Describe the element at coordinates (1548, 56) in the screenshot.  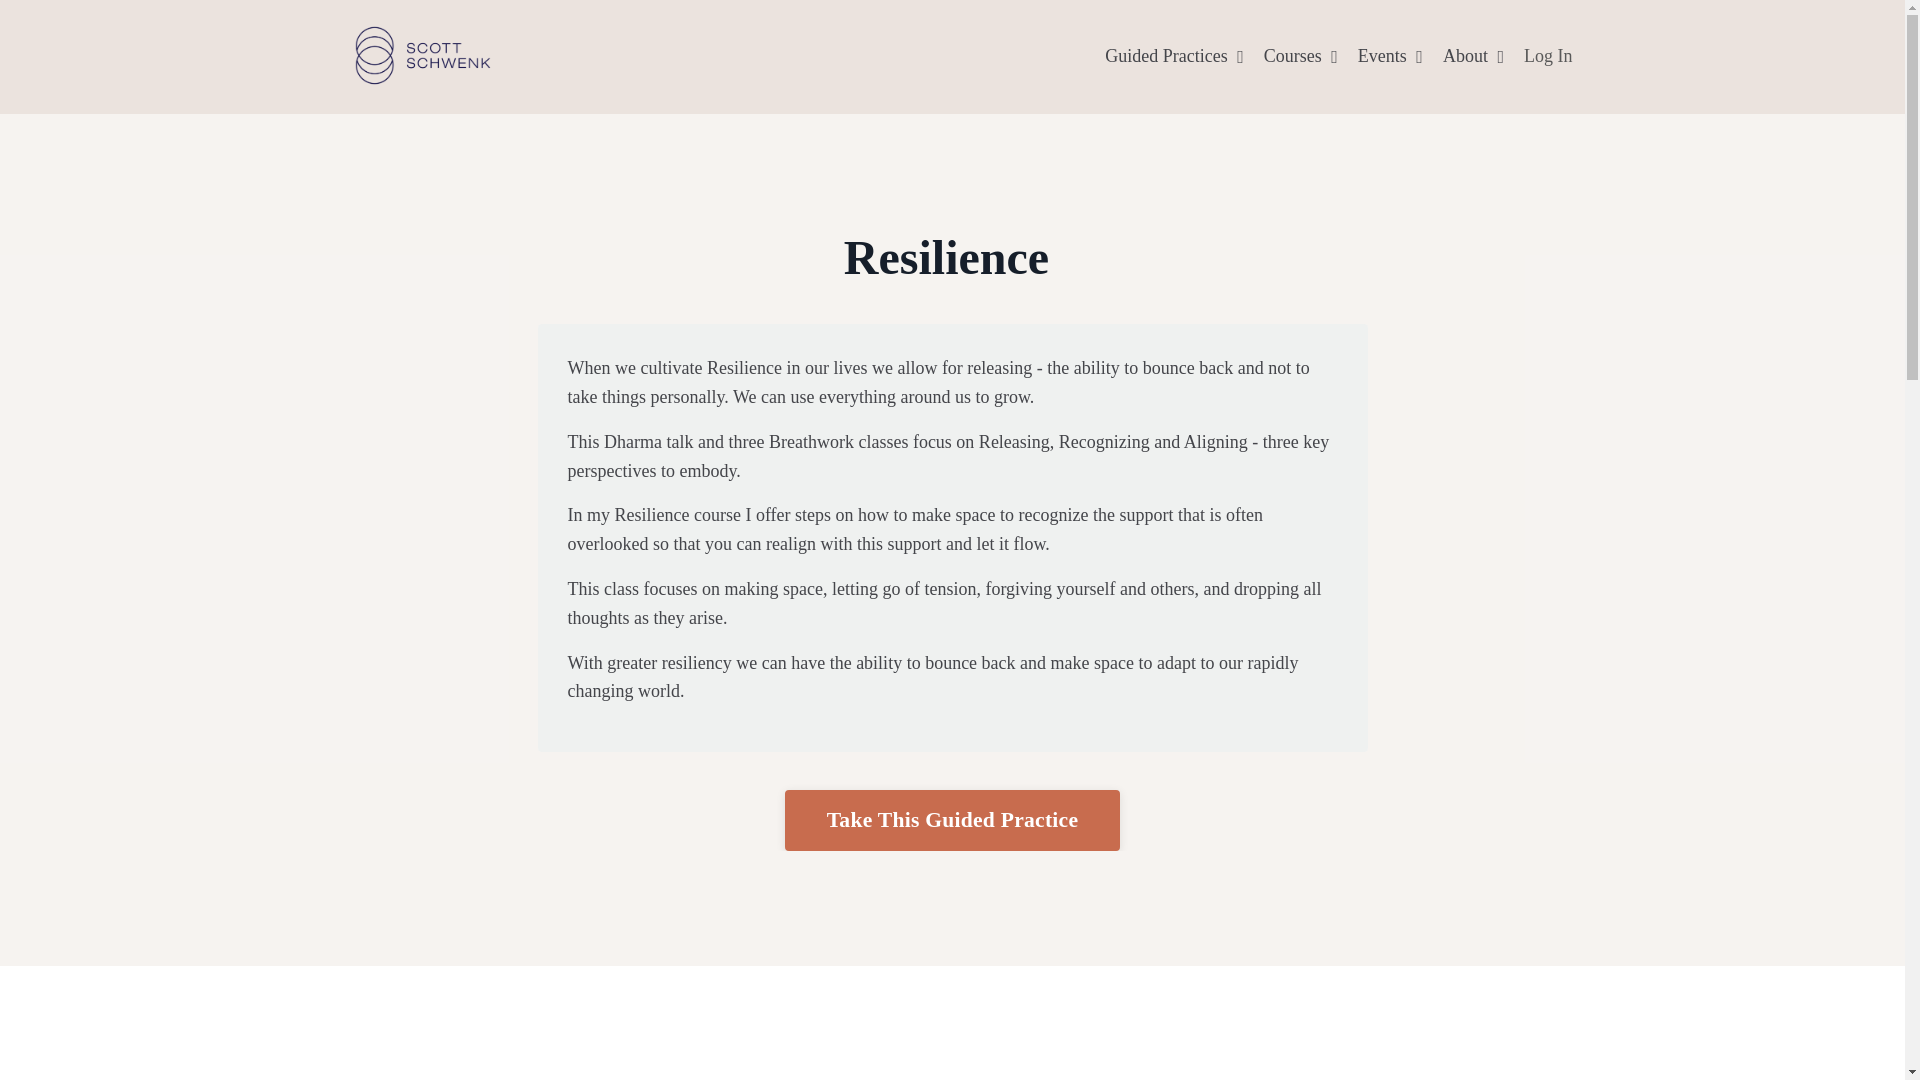
I see `Log In` at that location.